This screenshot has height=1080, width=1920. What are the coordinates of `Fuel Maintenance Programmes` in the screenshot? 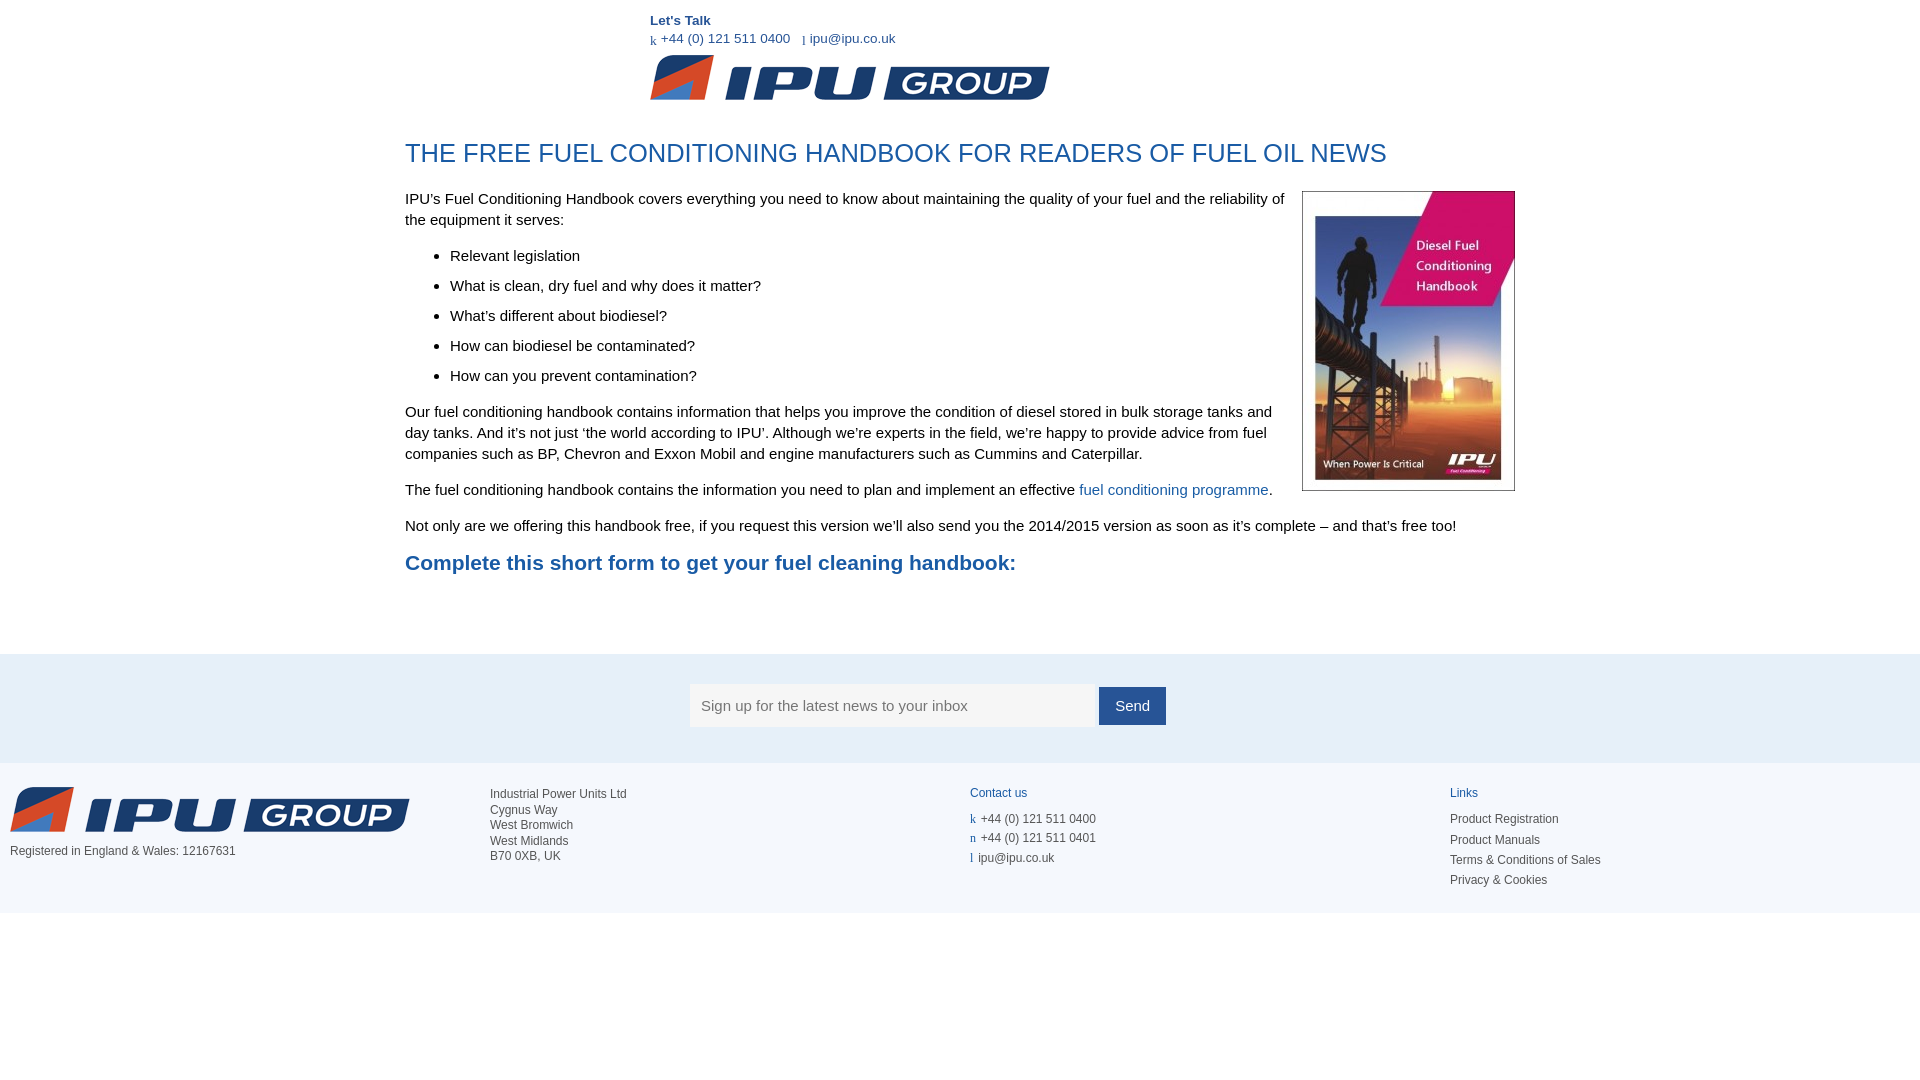 It's located at (1173, 488).